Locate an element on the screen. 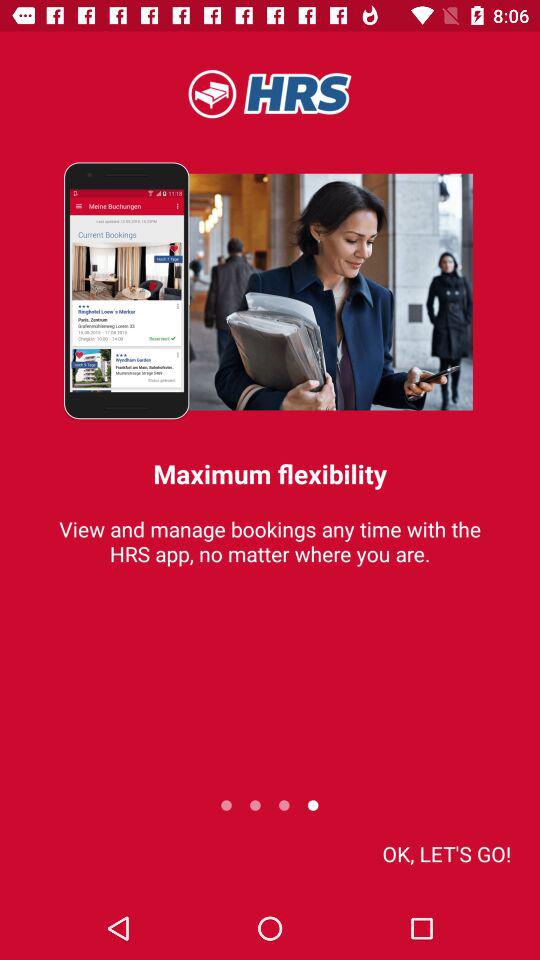 The height and width of the screenshot is (960, 540). select the item at the bottom right corner is located at coordinates (446, 854).